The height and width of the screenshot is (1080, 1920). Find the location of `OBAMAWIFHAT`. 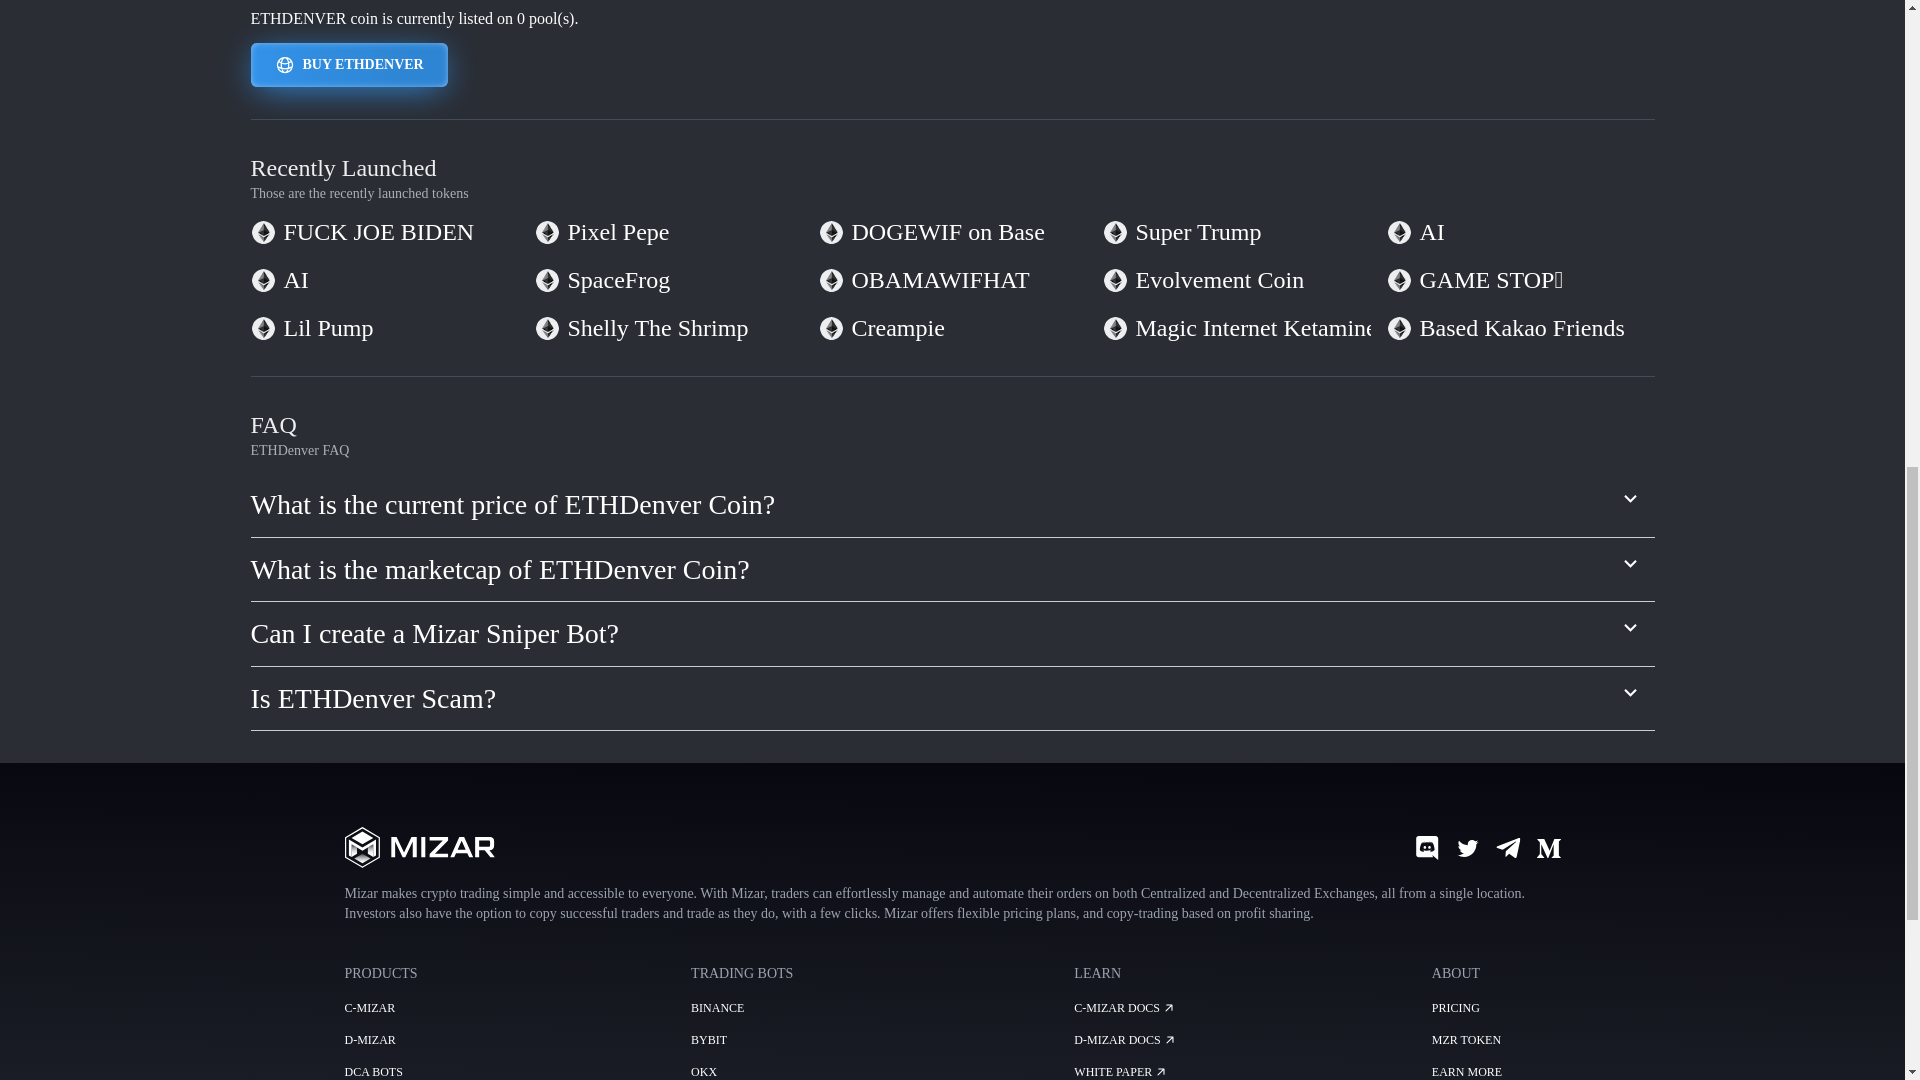

OBAMAWIFHAT is located at coordinates (940, 279).